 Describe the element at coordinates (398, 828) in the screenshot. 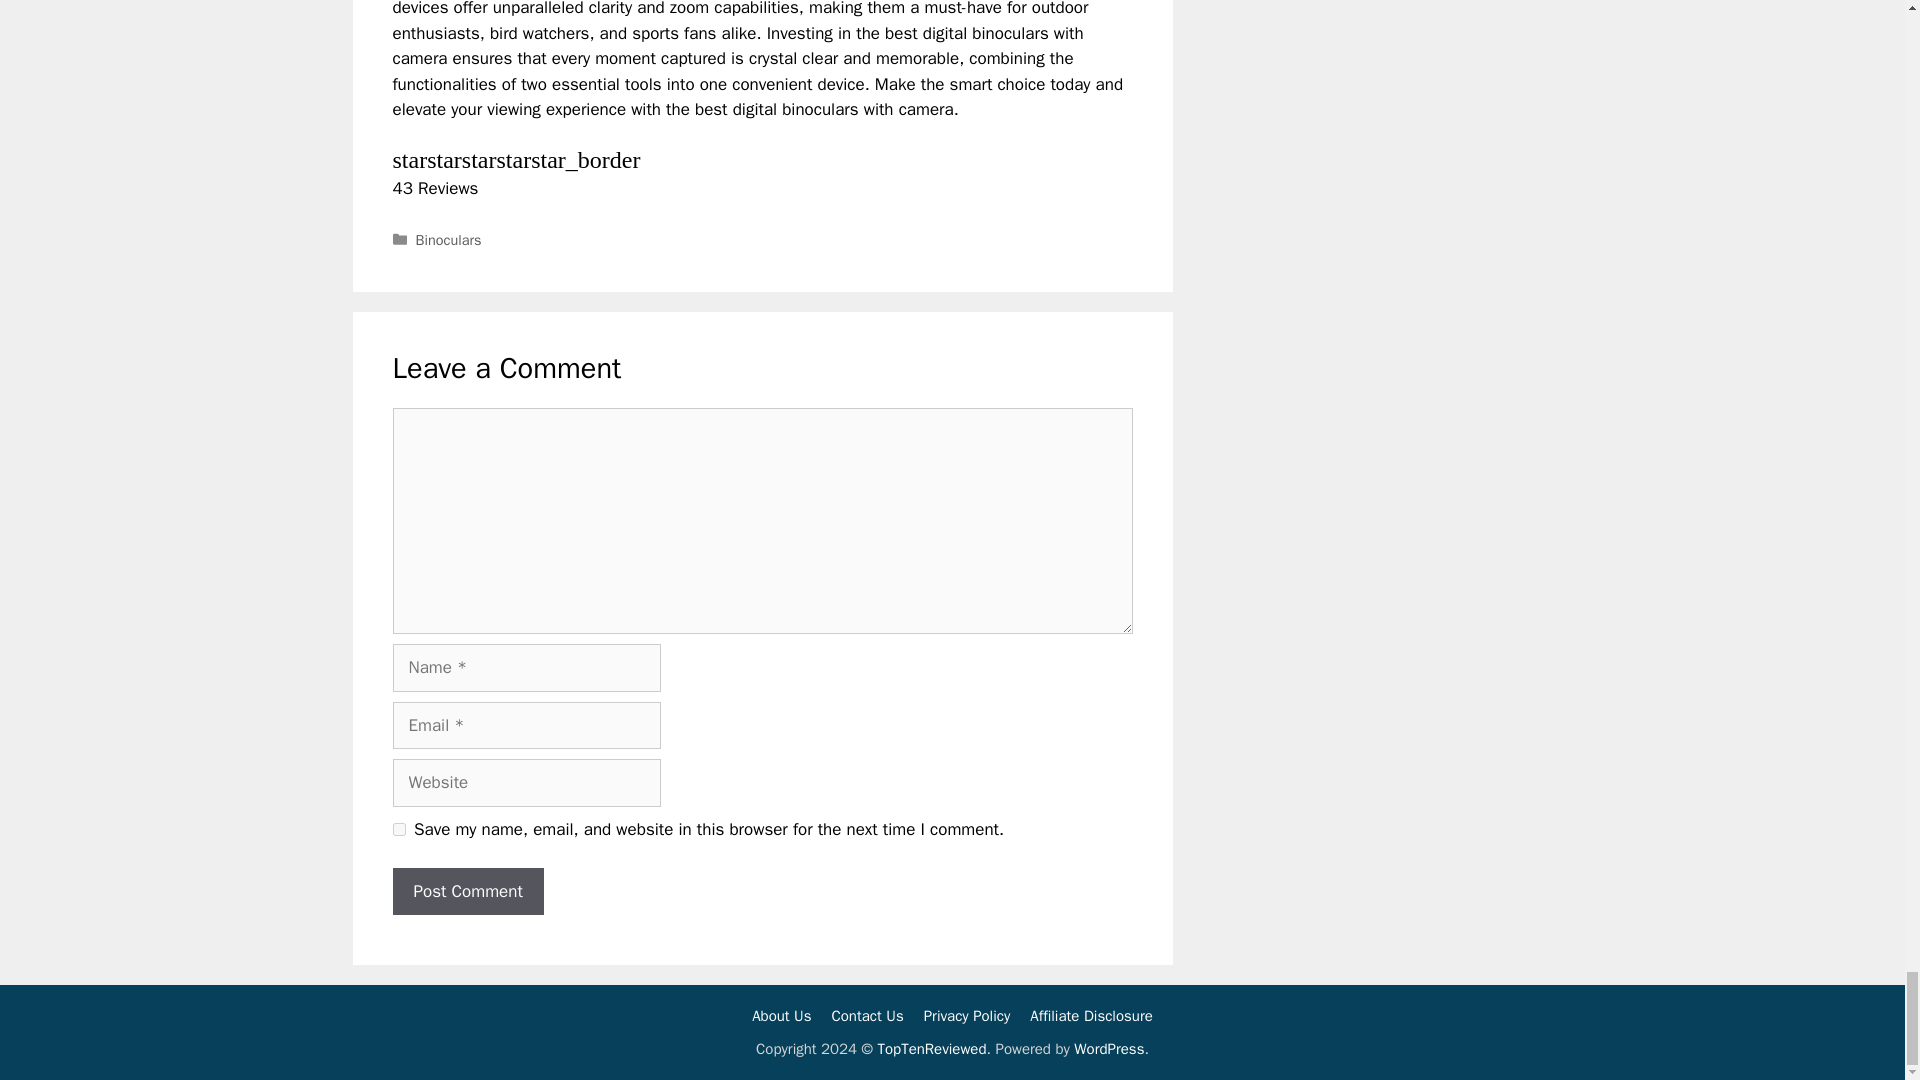

I see `yes` at that location.